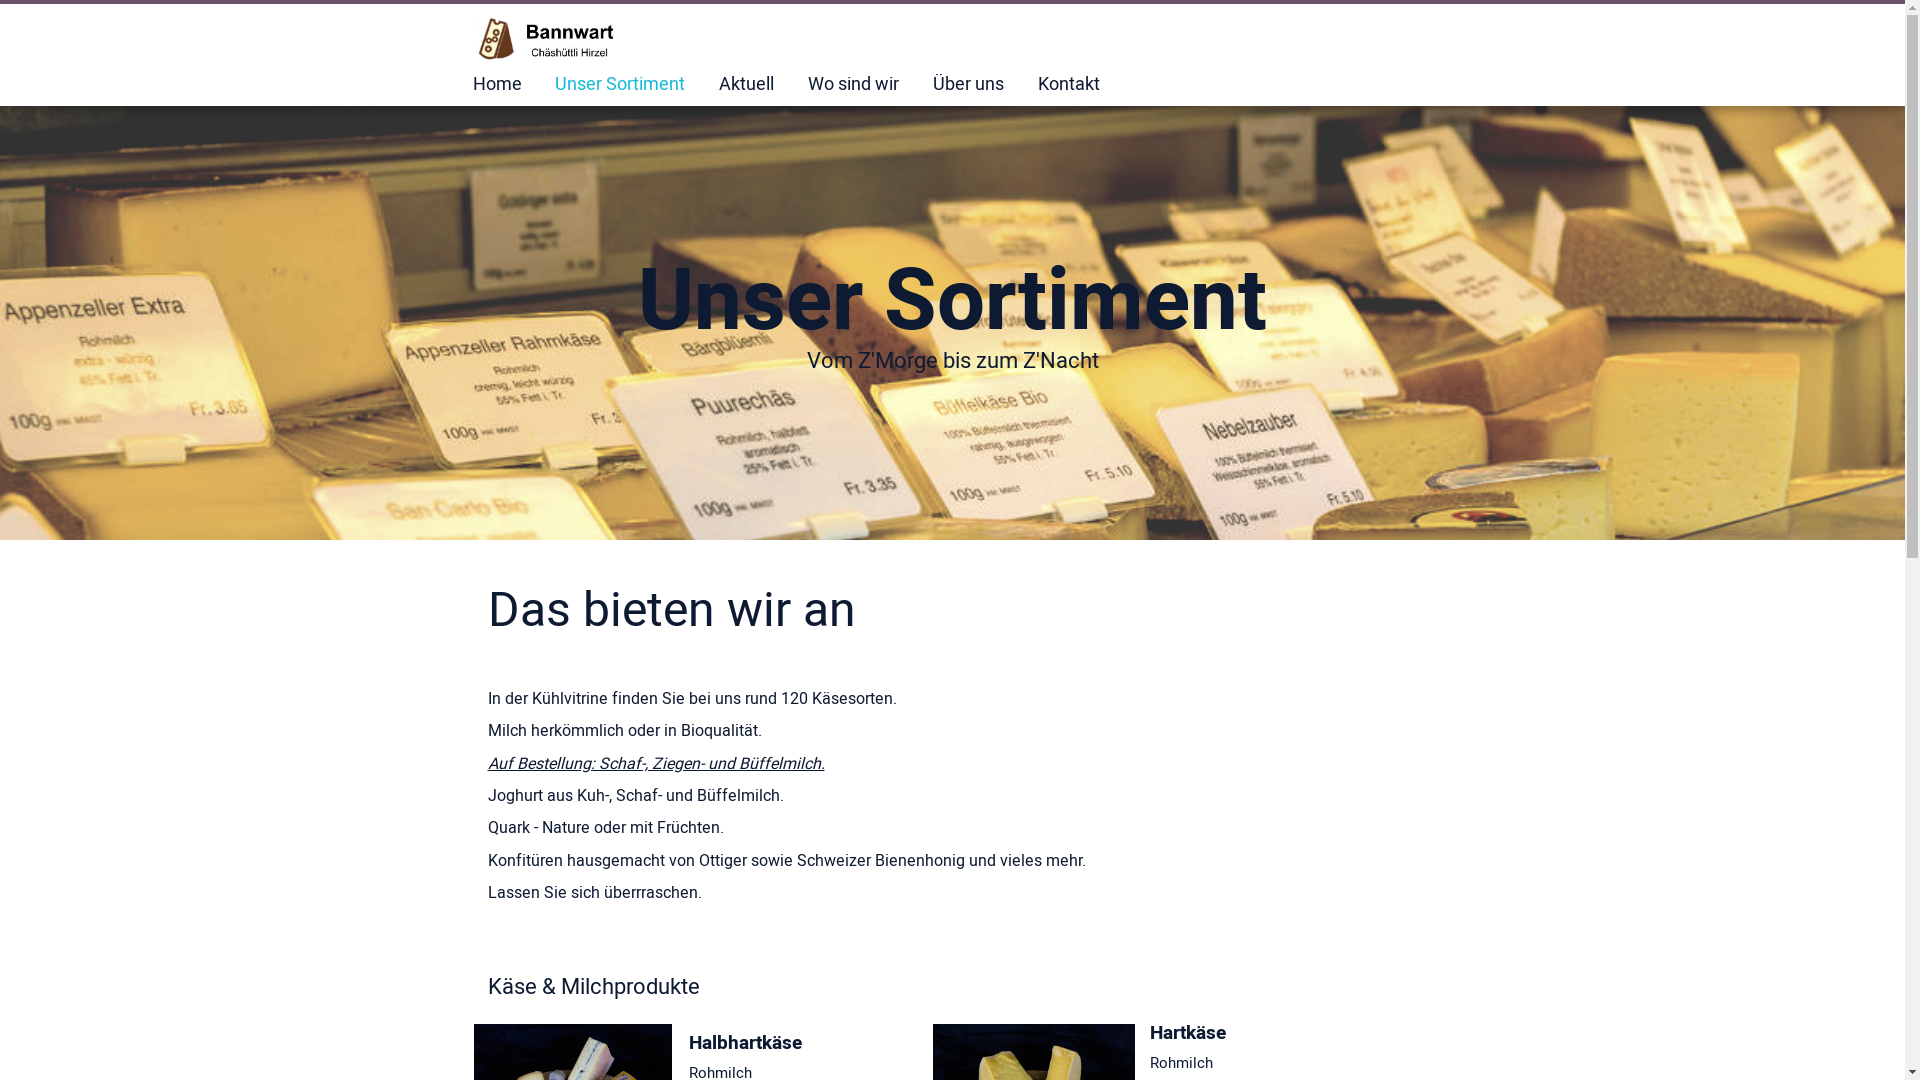 The width and height of the screenshot is (1920, 1080). I want to click on Aktuell, so click(746, 84).